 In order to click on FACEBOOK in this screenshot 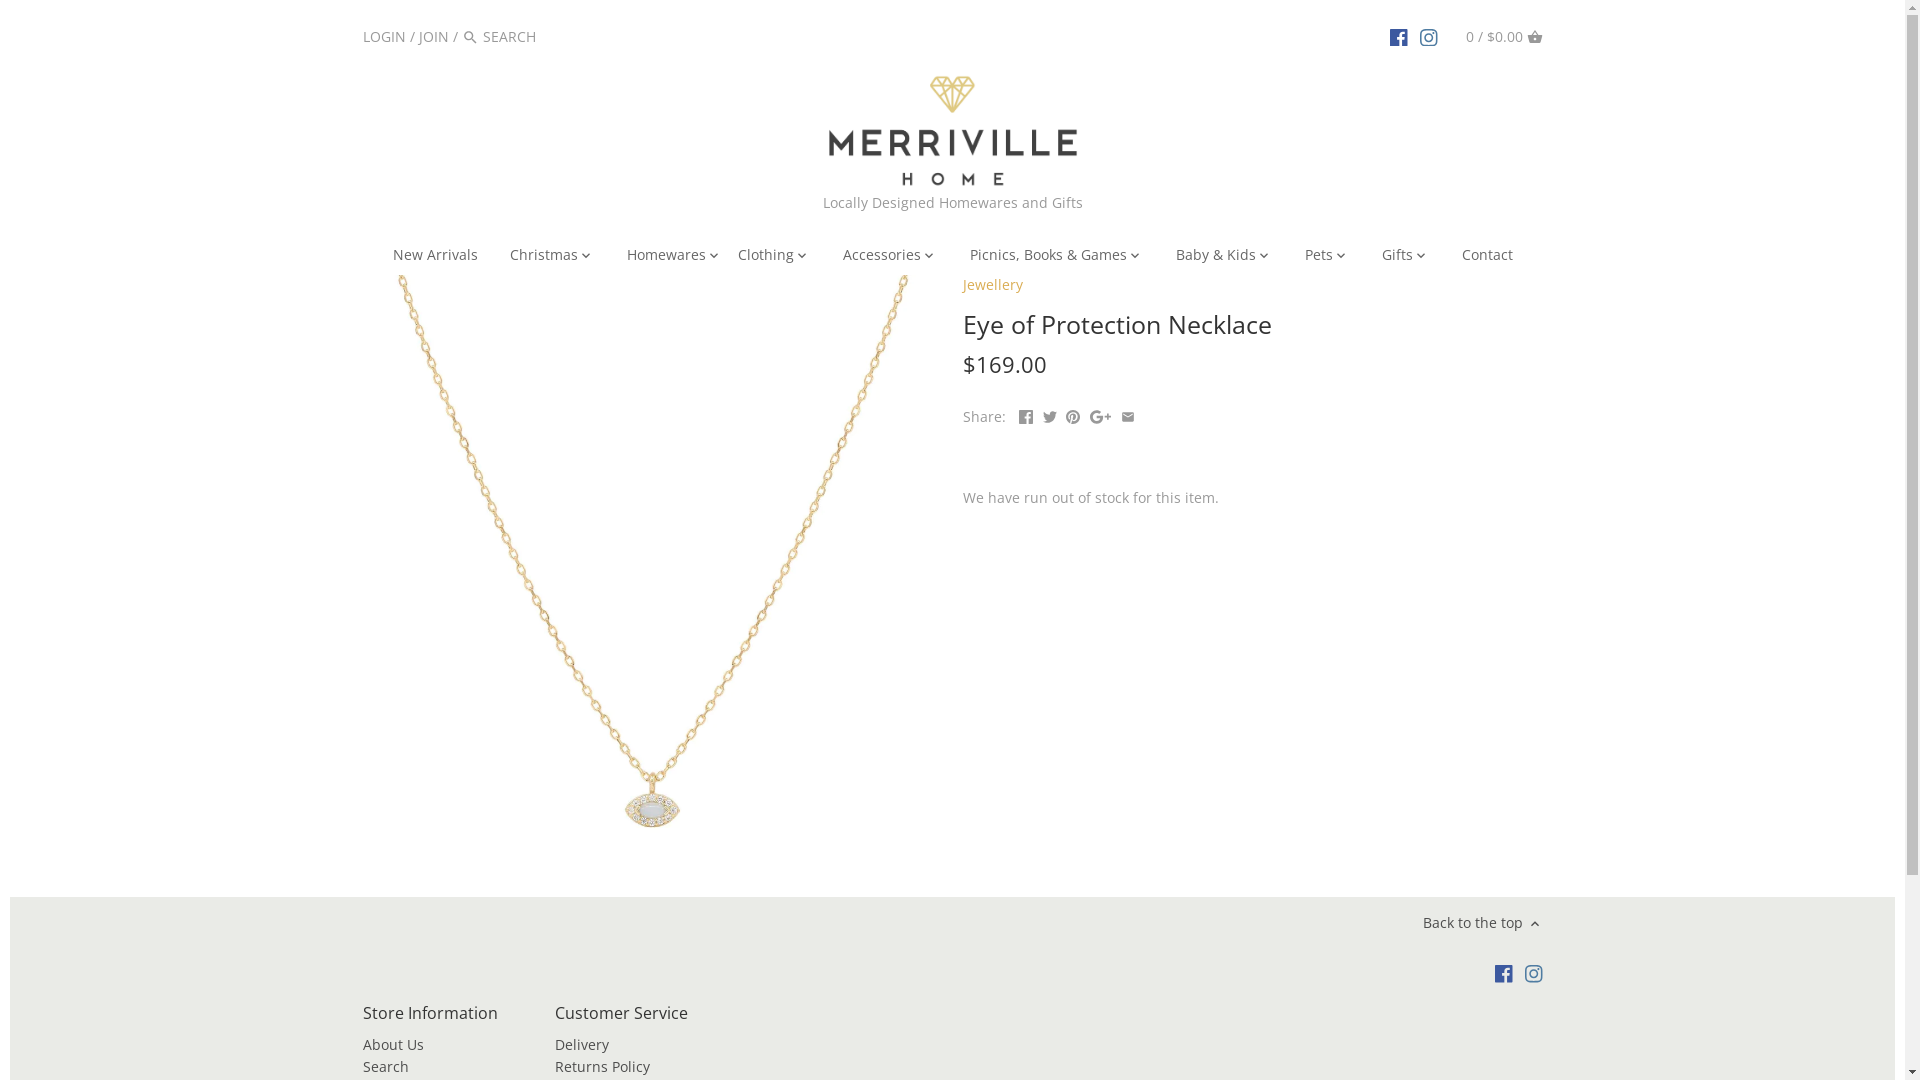, I will do `click(1399, 36)`.